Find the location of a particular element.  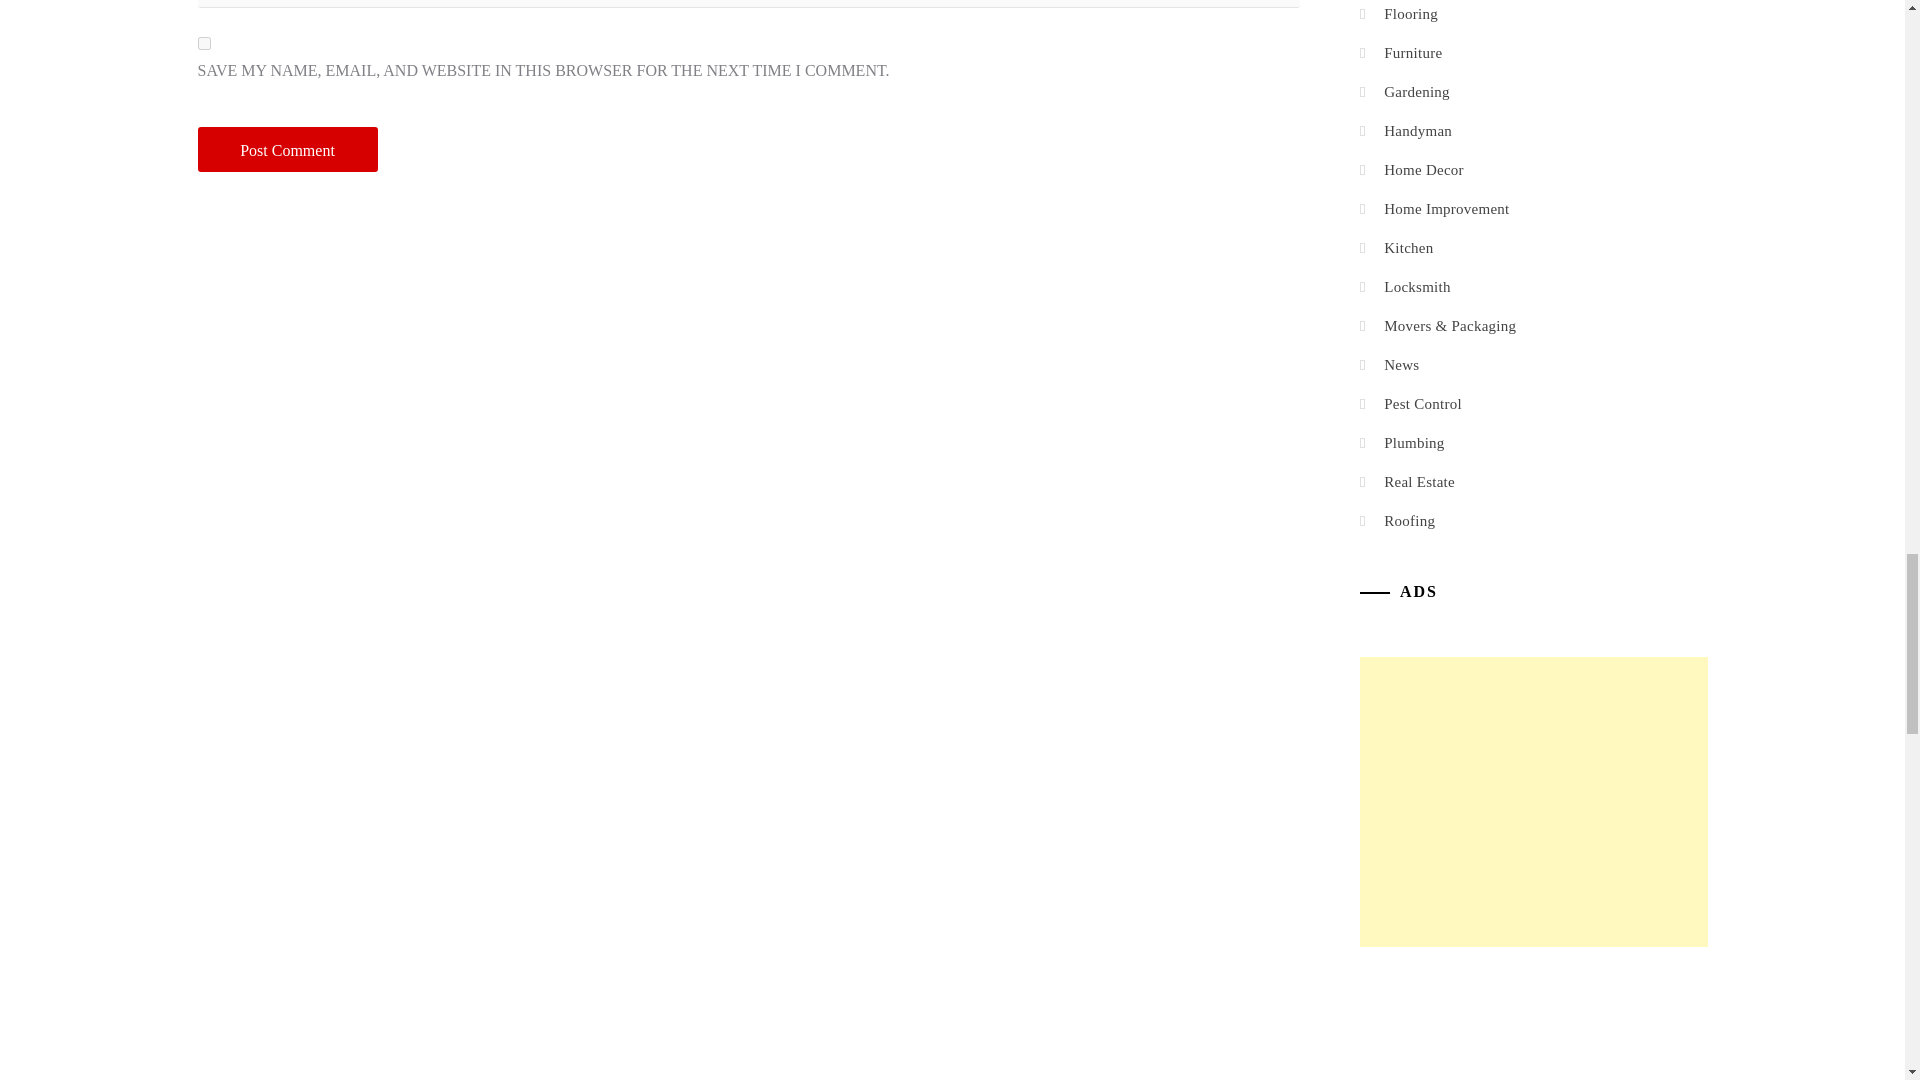

yes is located at coordinates (204, 42).